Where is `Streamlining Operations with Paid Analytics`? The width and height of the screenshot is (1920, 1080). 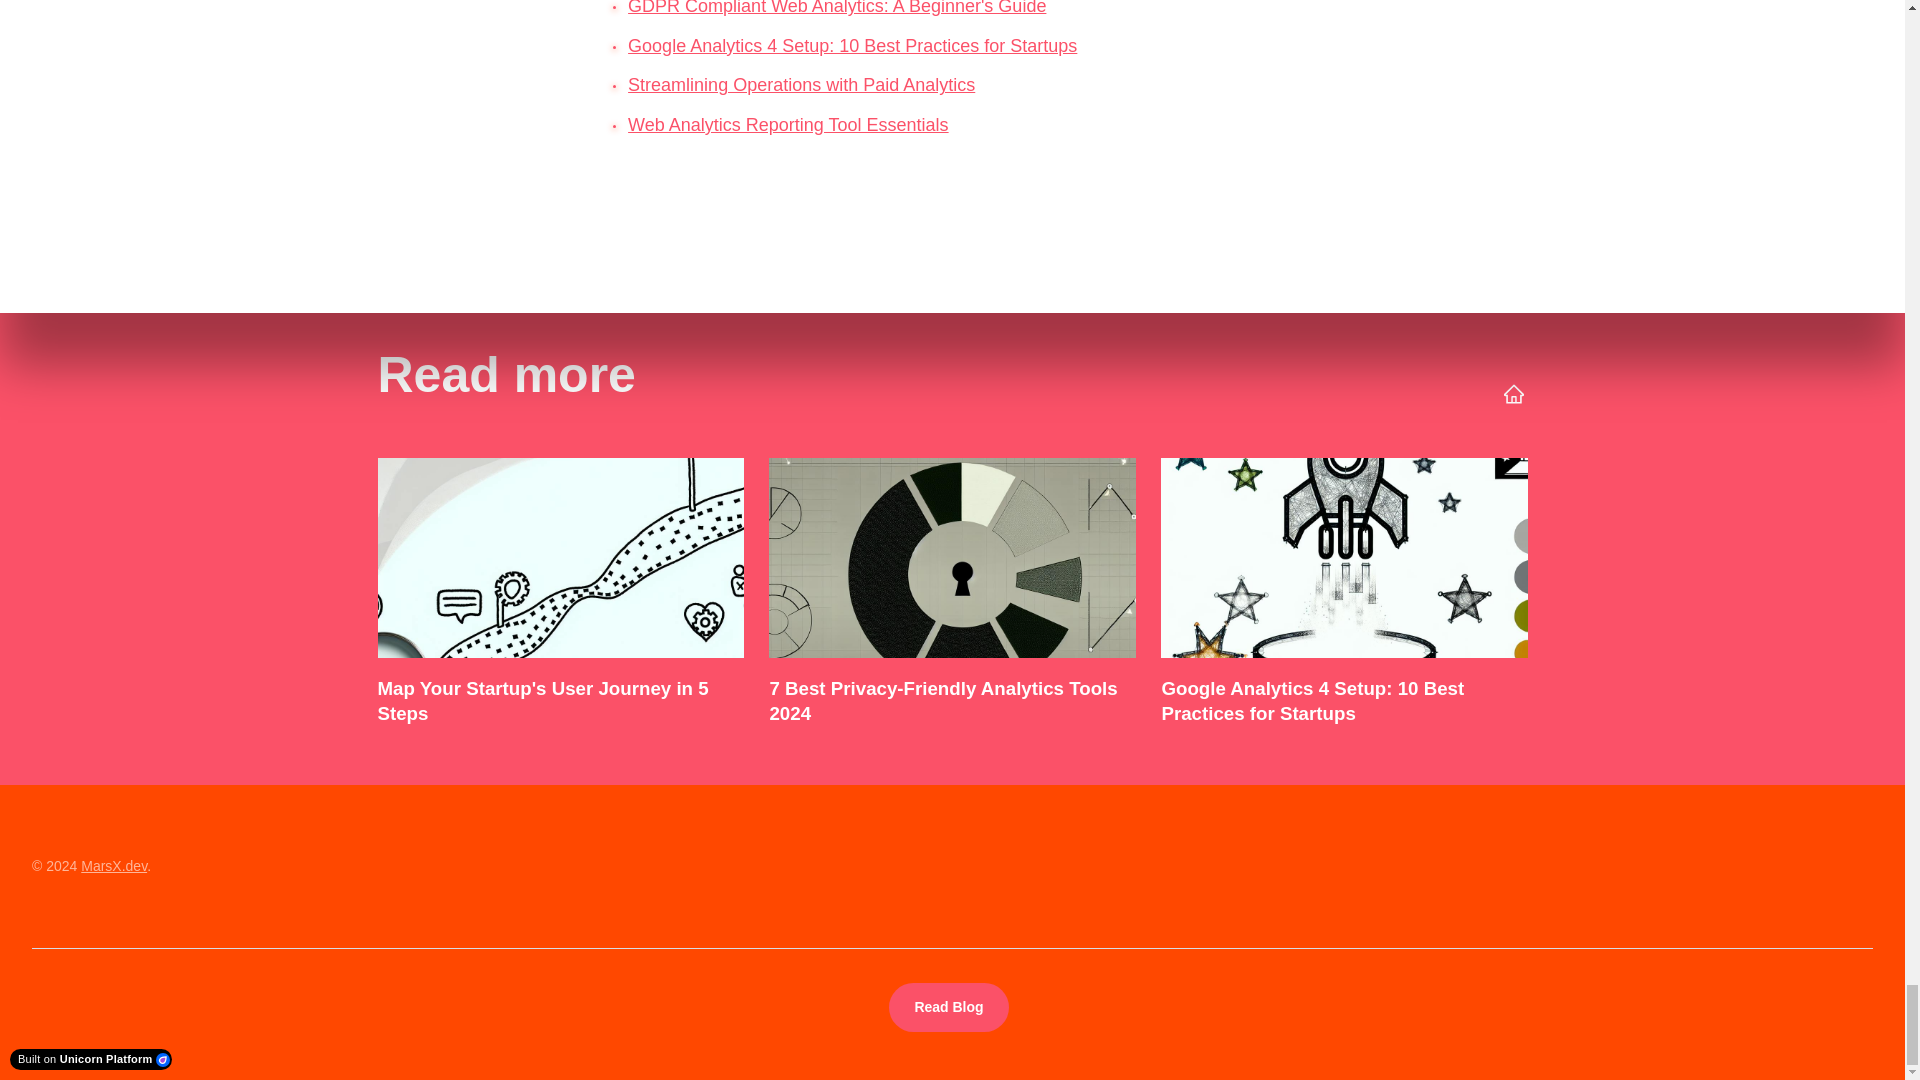
Streamlining Operations with Paid Analytics is located at coordinates (801, 84).